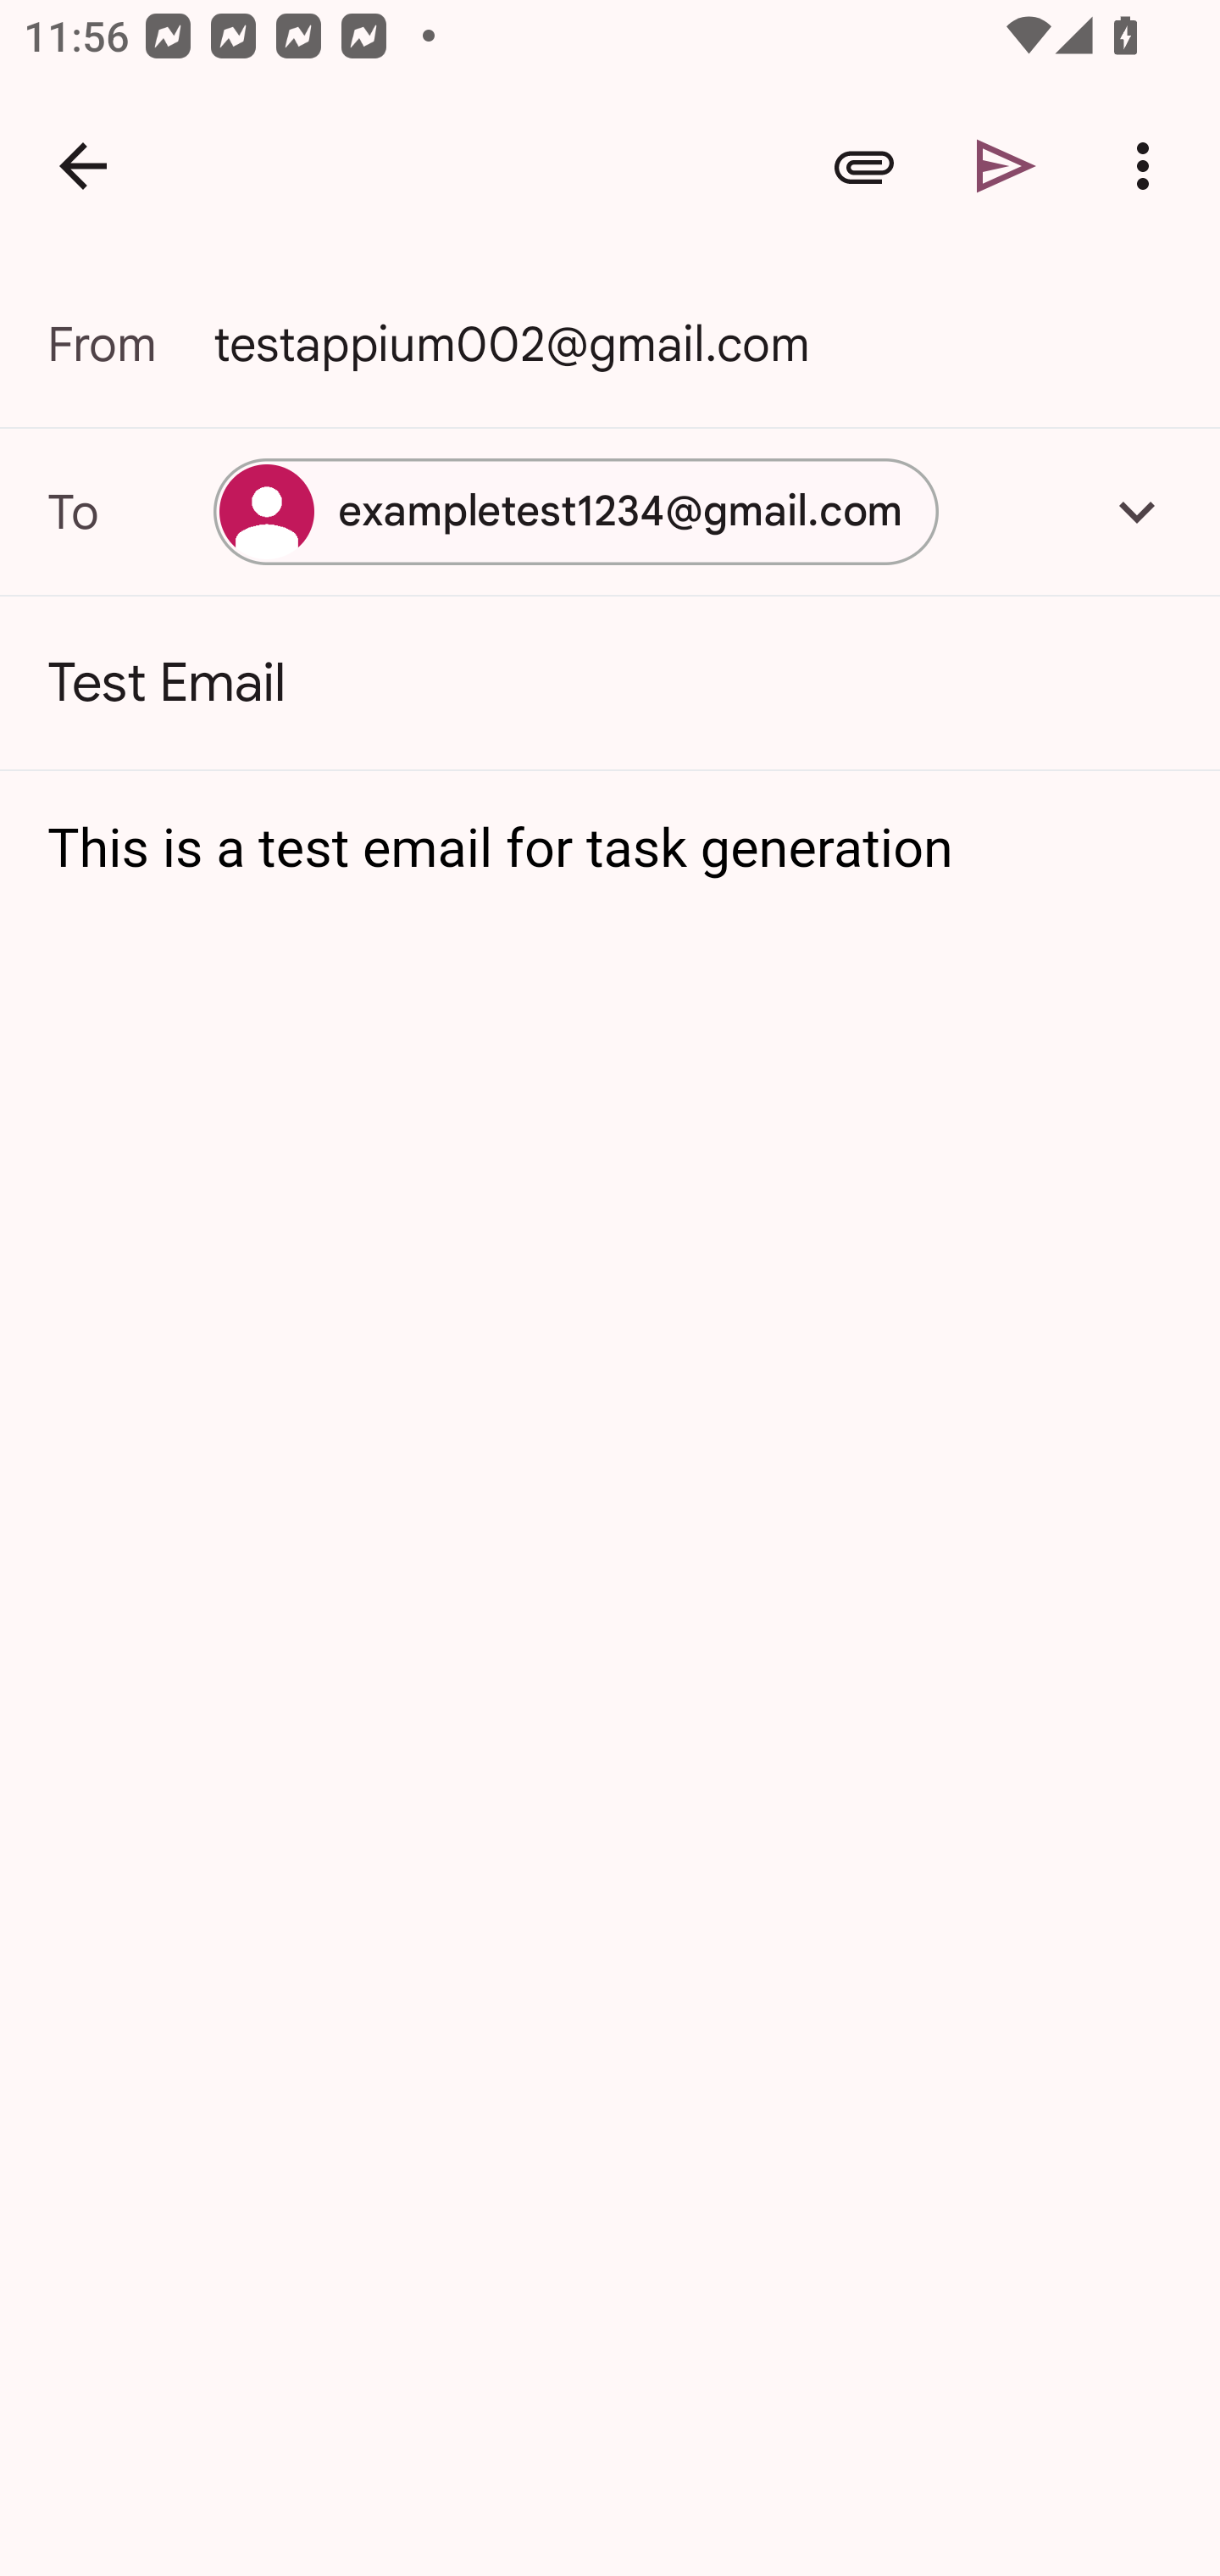  I want to click on More options, so click(1149, 166).